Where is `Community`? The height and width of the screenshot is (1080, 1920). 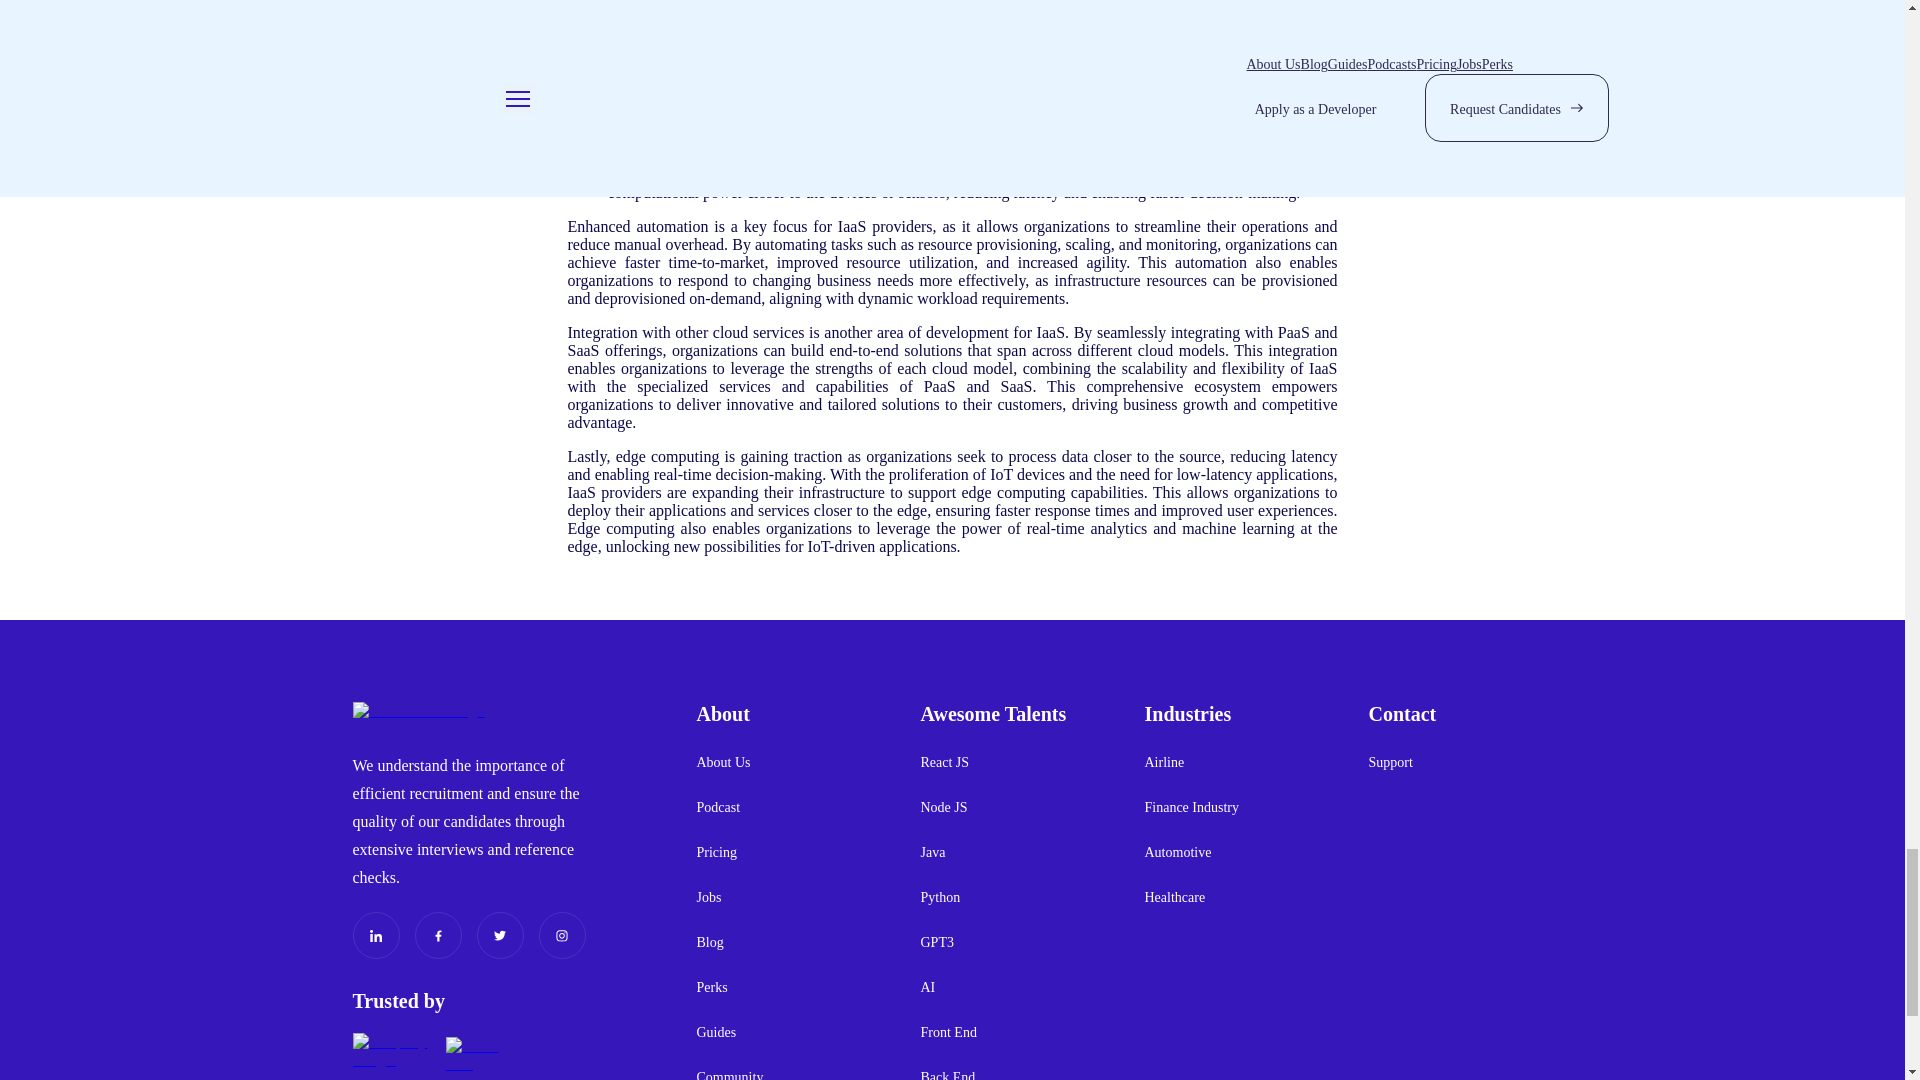
Community is located at coordinates (728, 1074).